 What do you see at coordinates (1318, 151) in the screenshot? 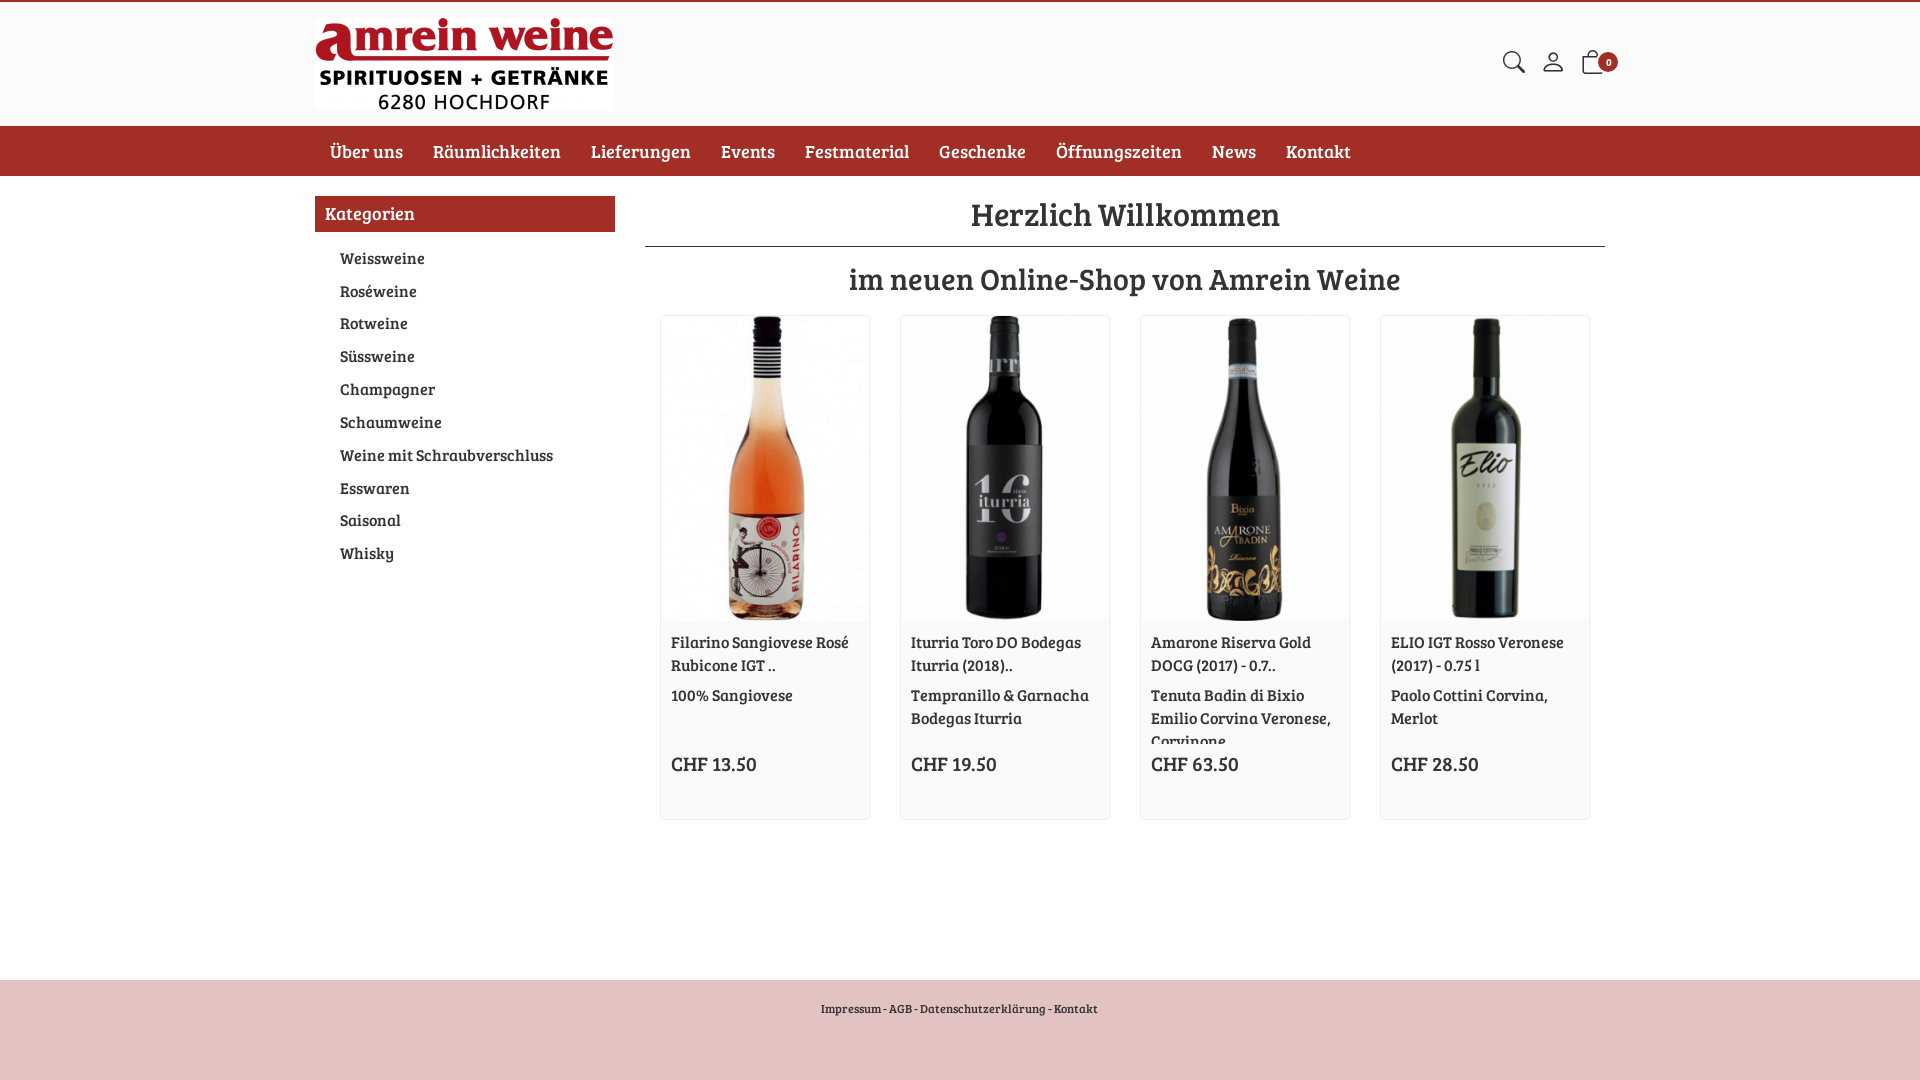
I see `Kontakt` at bounding box center [1318, 151].